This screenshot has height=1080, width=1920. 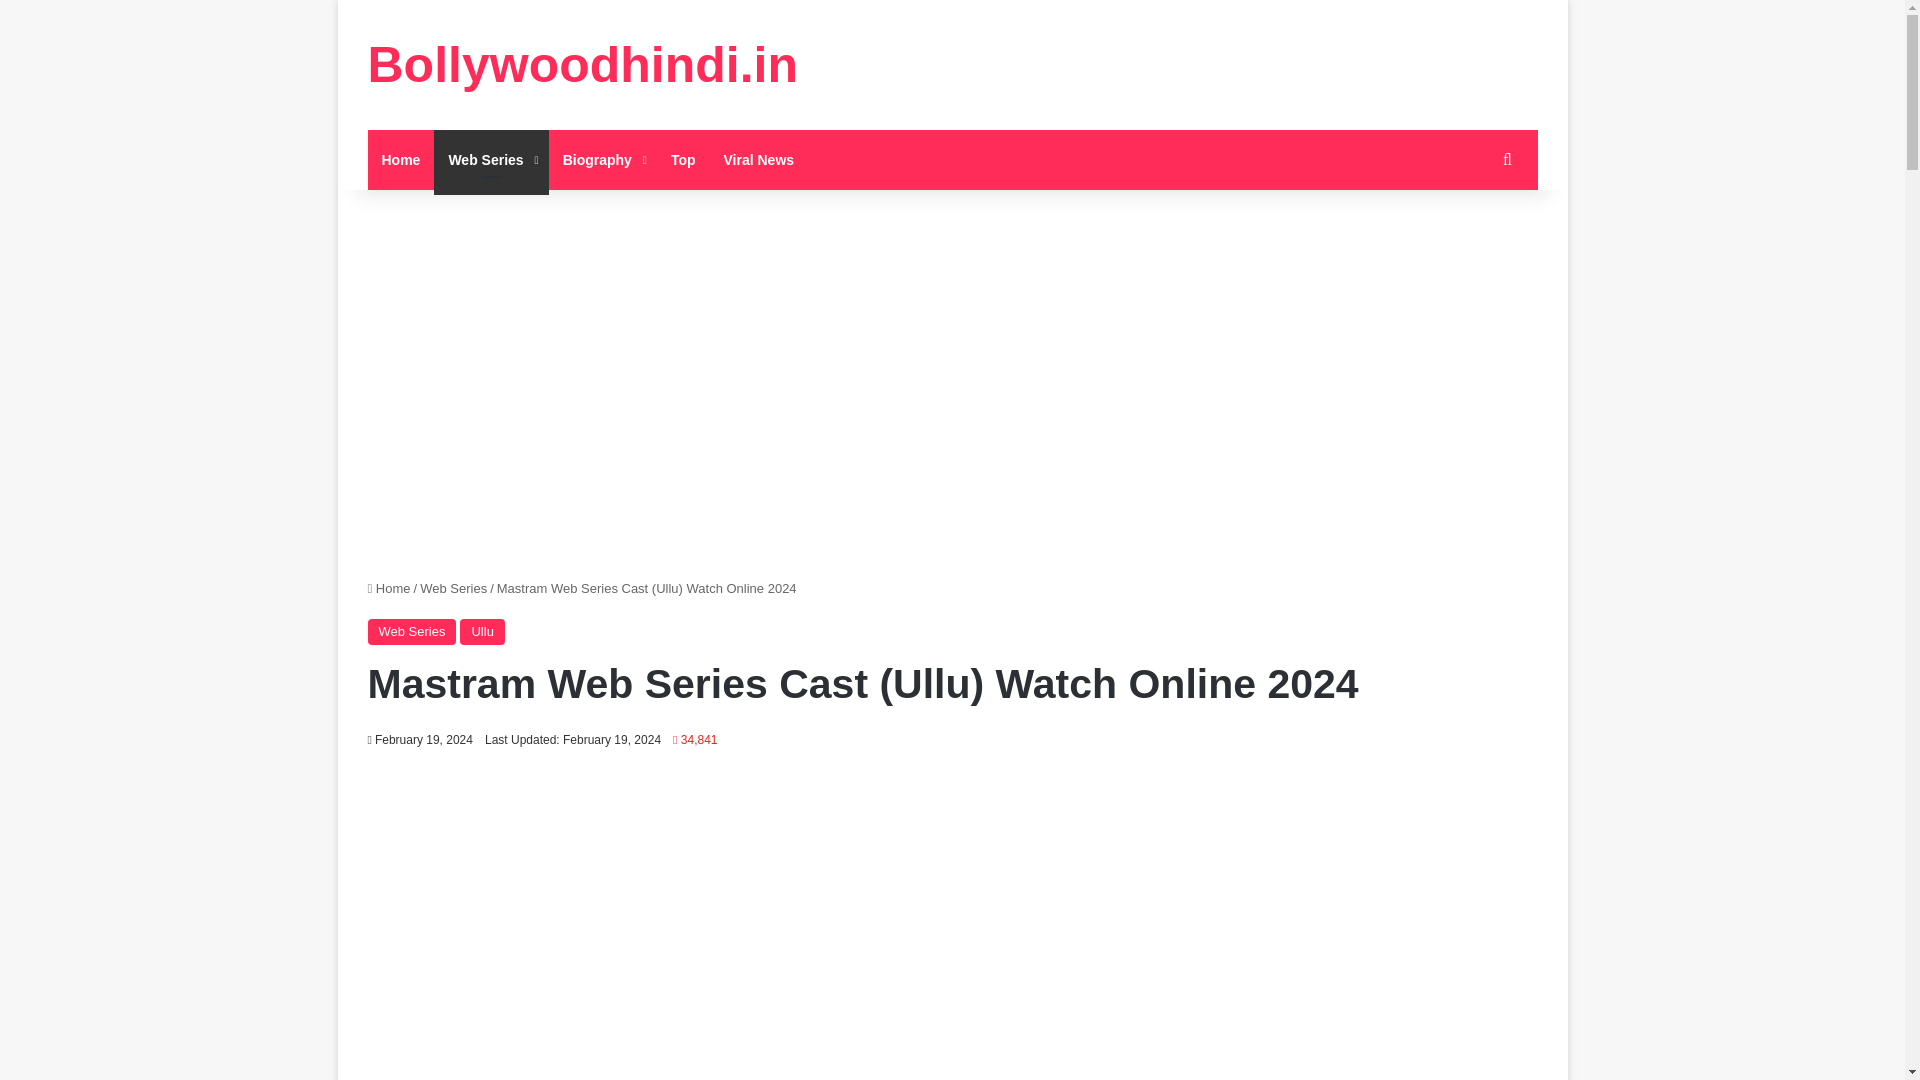 What do you see at coordinates (759, 160) in the screenshot?
I see `Viral News` at bounding box center [759, 160].